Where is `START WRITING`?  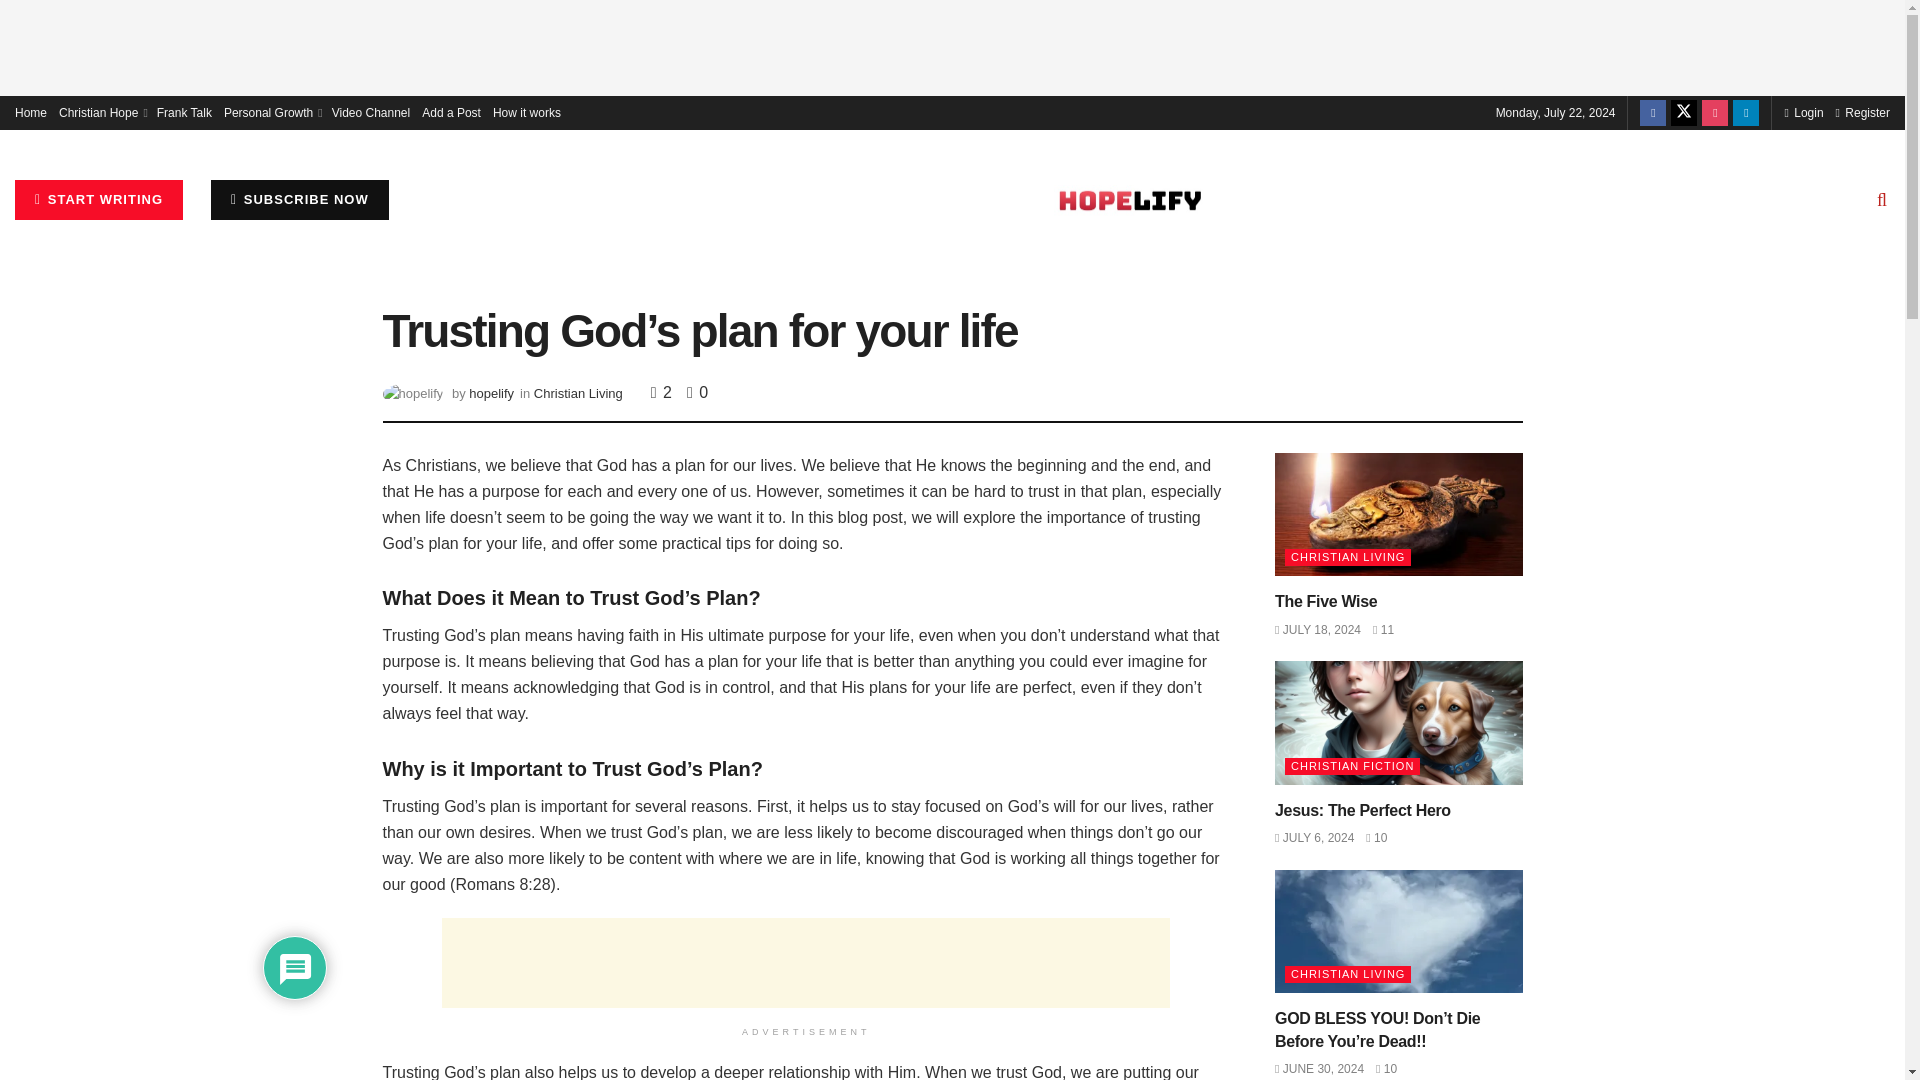
START WRITING is located at coordinates (98, 200).